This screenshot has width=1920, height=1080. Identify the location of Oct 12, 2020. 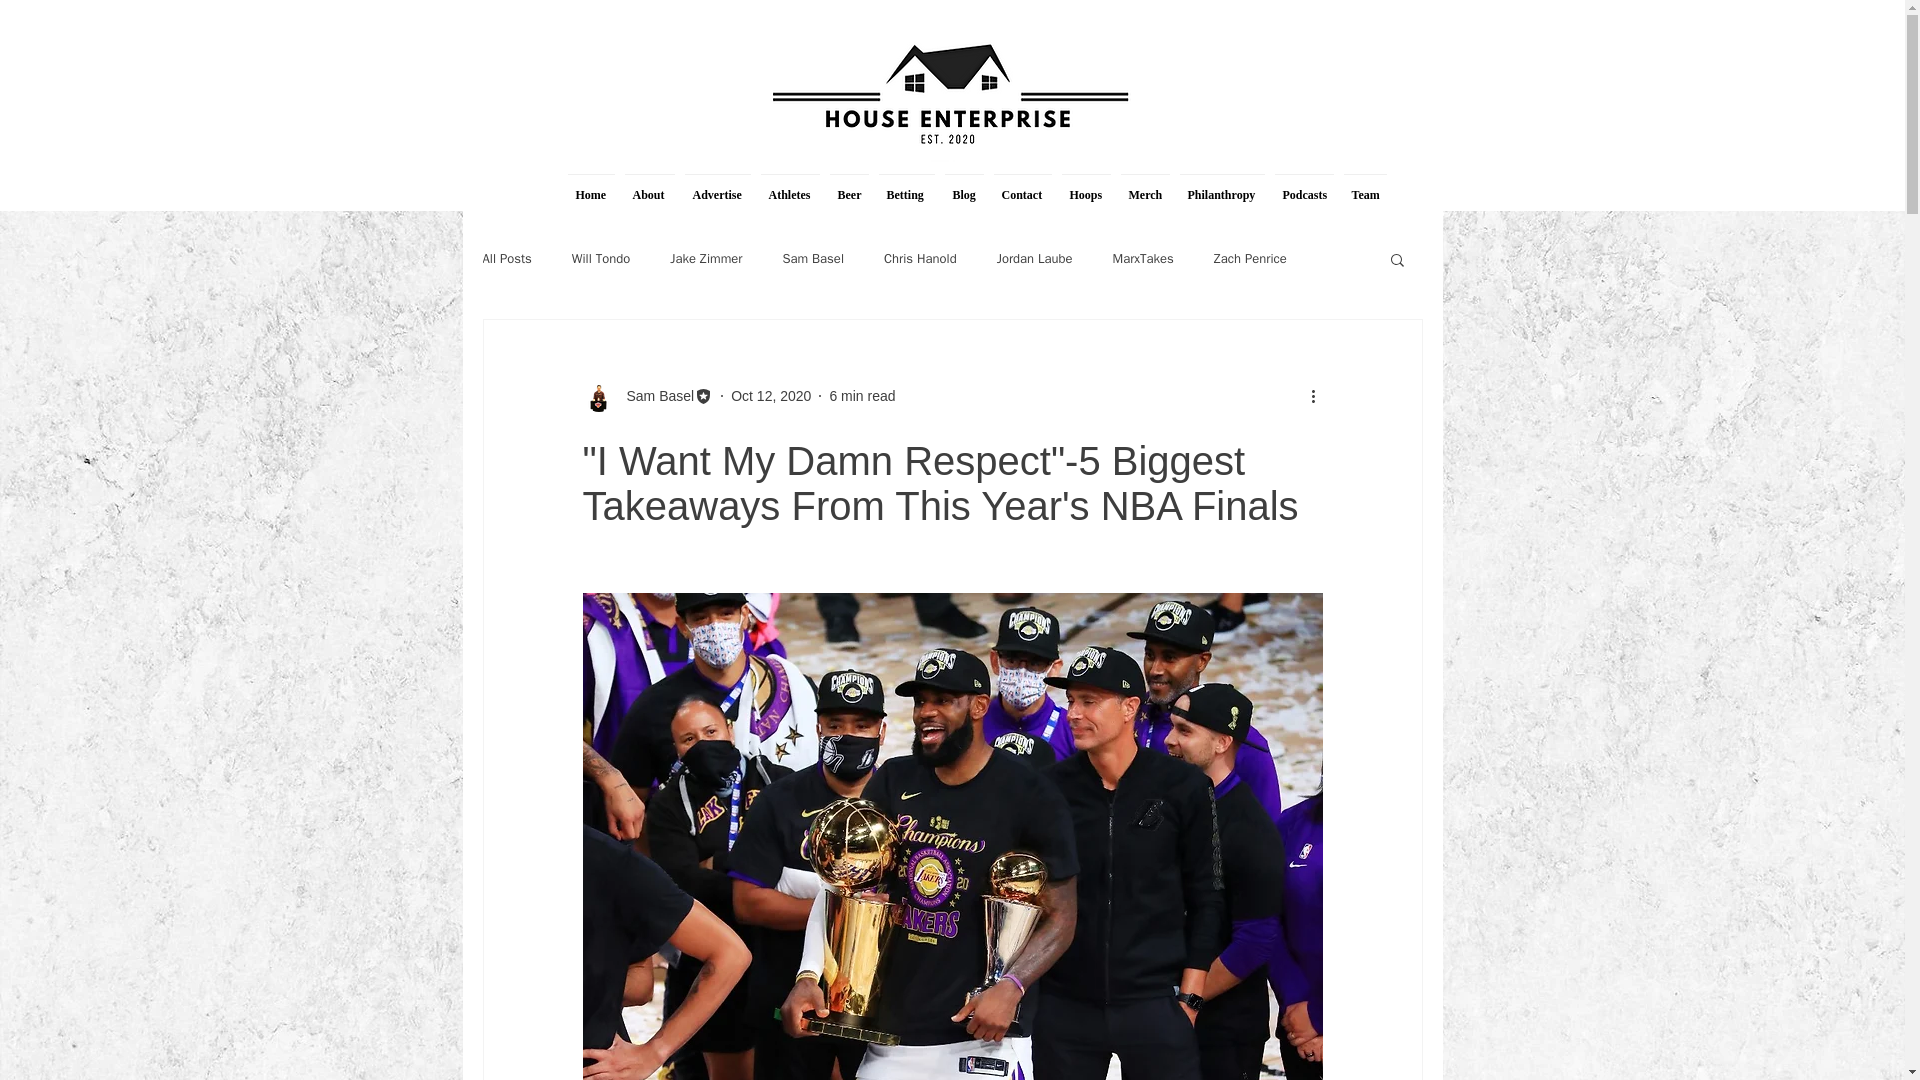
(770, 395).